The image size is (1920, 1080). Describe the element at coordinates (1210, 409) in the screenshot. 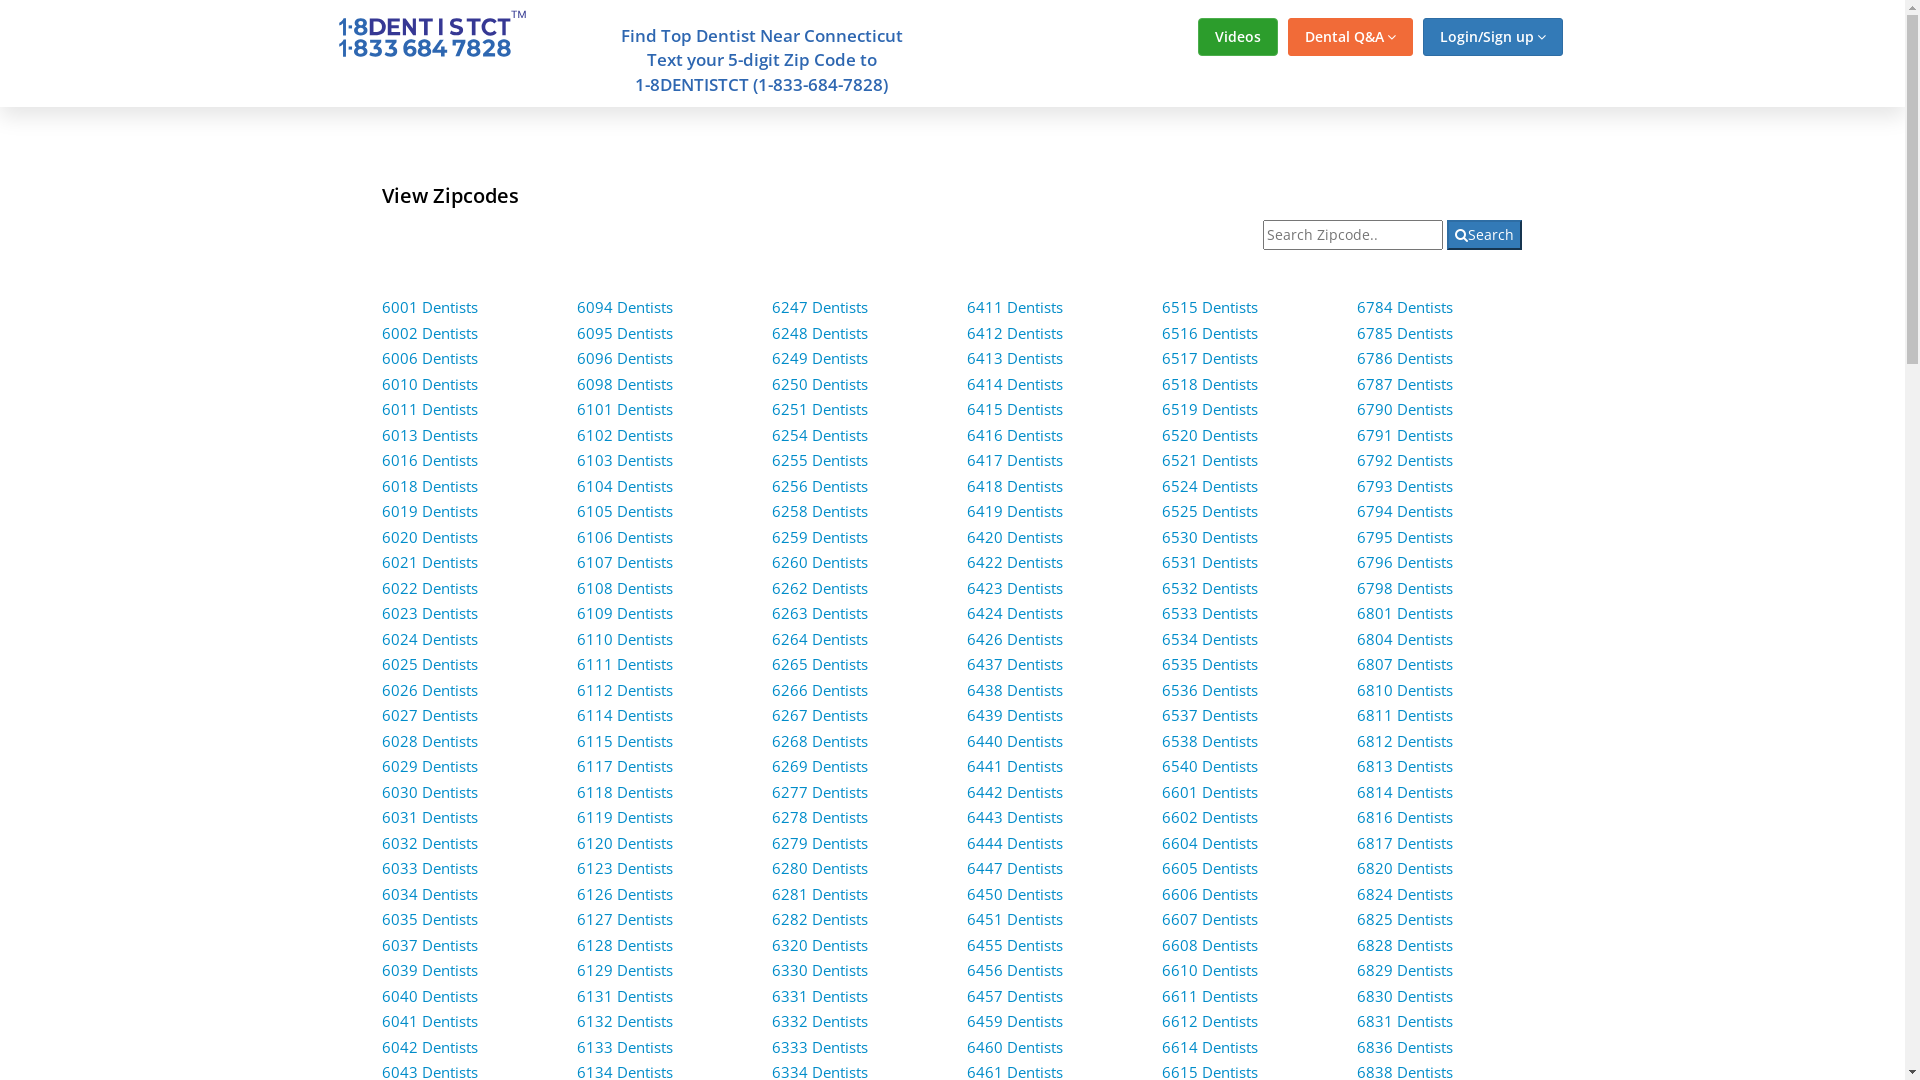

I see `6519 Dentists` at that location.